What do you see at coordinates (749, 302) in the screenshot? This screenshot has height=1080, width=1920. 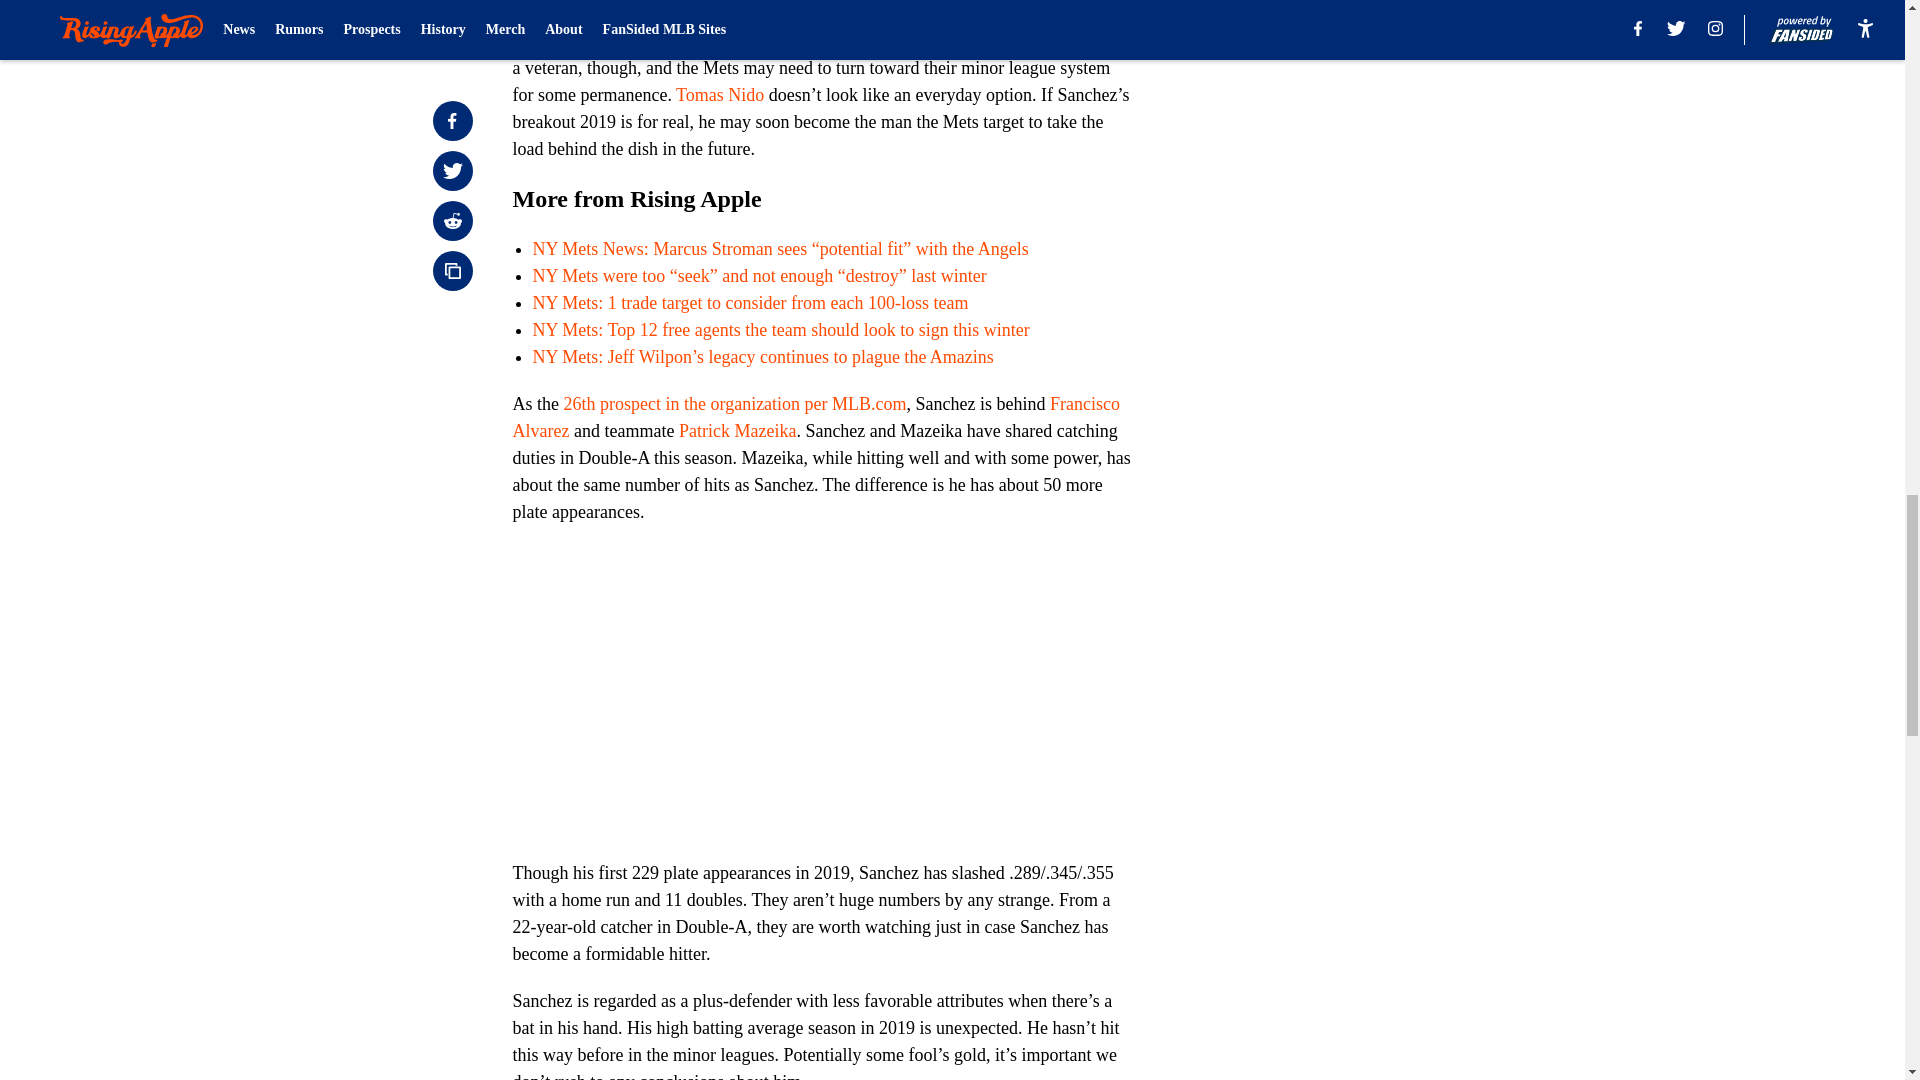 I see `NY Mets: 1 trade target to consider from each 100-loss team` at bounding box center [749, 302].